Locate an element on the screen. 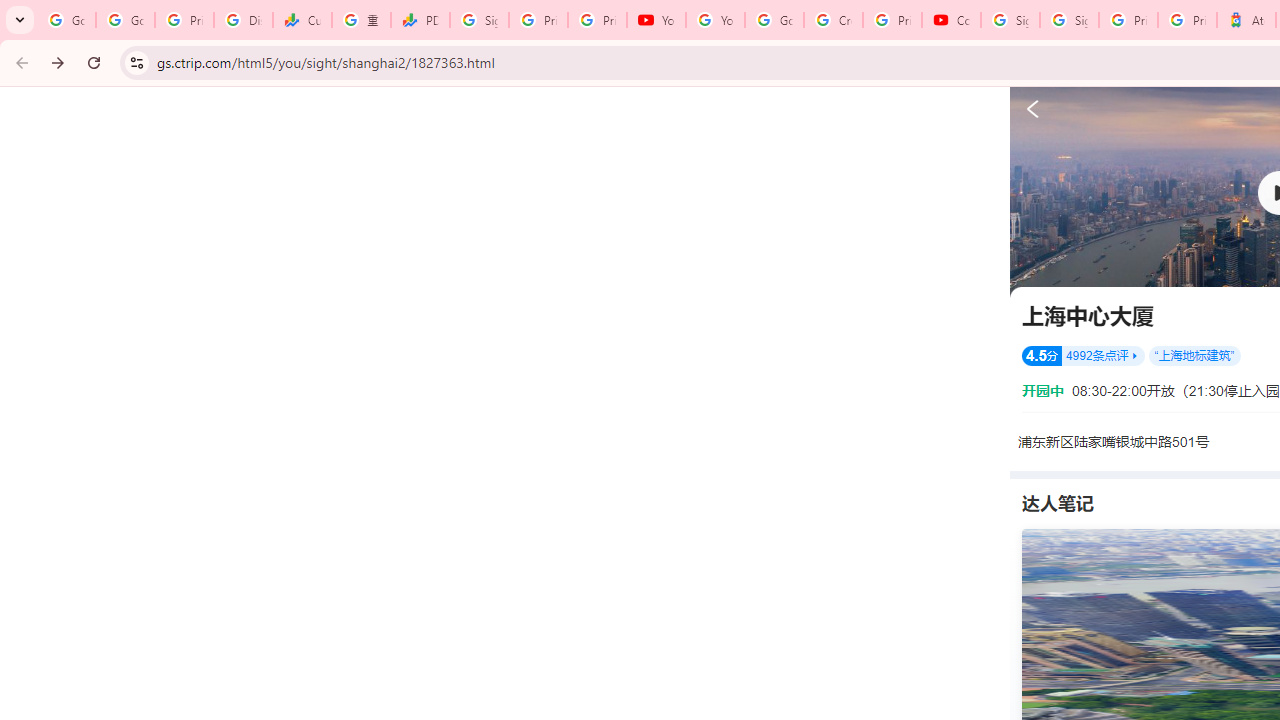  Sign in - Google Accounts is located at coordinates (1069, 20).